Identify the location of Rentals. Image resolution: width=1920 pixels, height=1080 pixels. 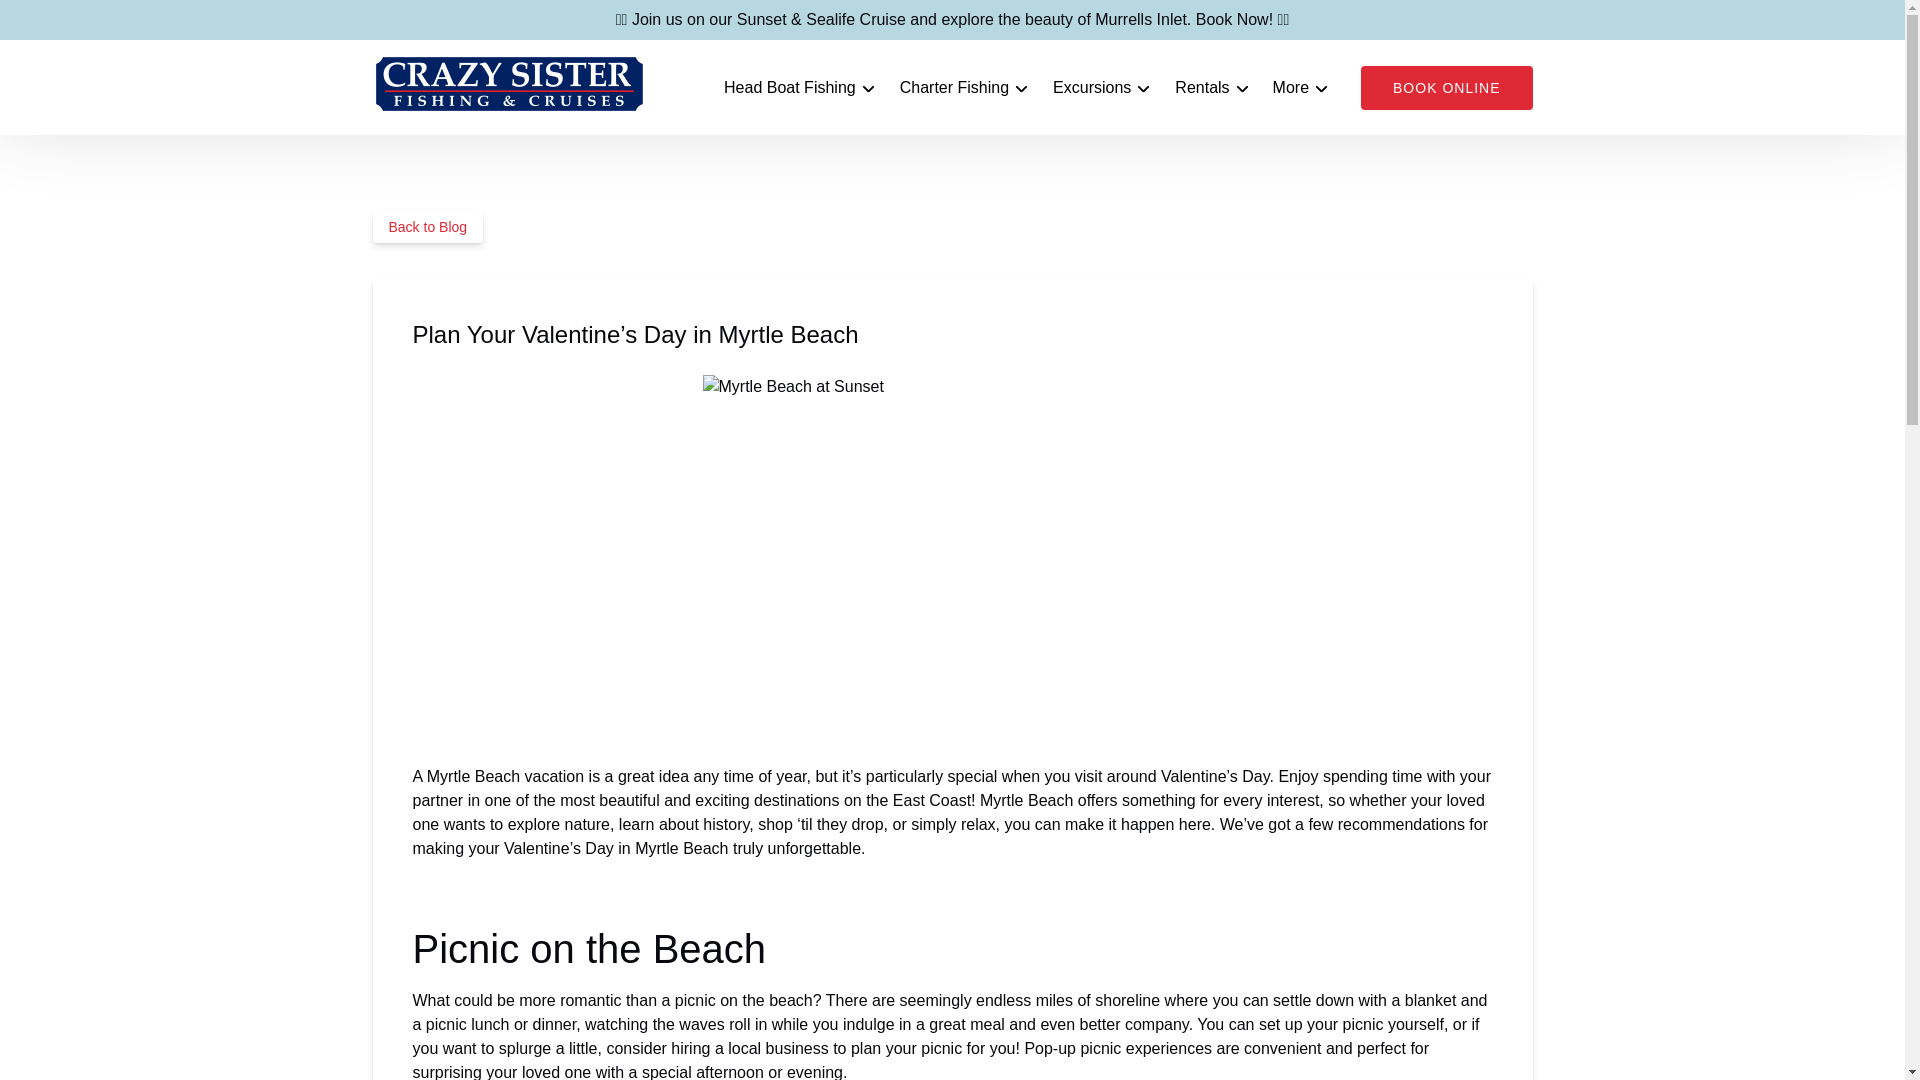
(1212, 88).